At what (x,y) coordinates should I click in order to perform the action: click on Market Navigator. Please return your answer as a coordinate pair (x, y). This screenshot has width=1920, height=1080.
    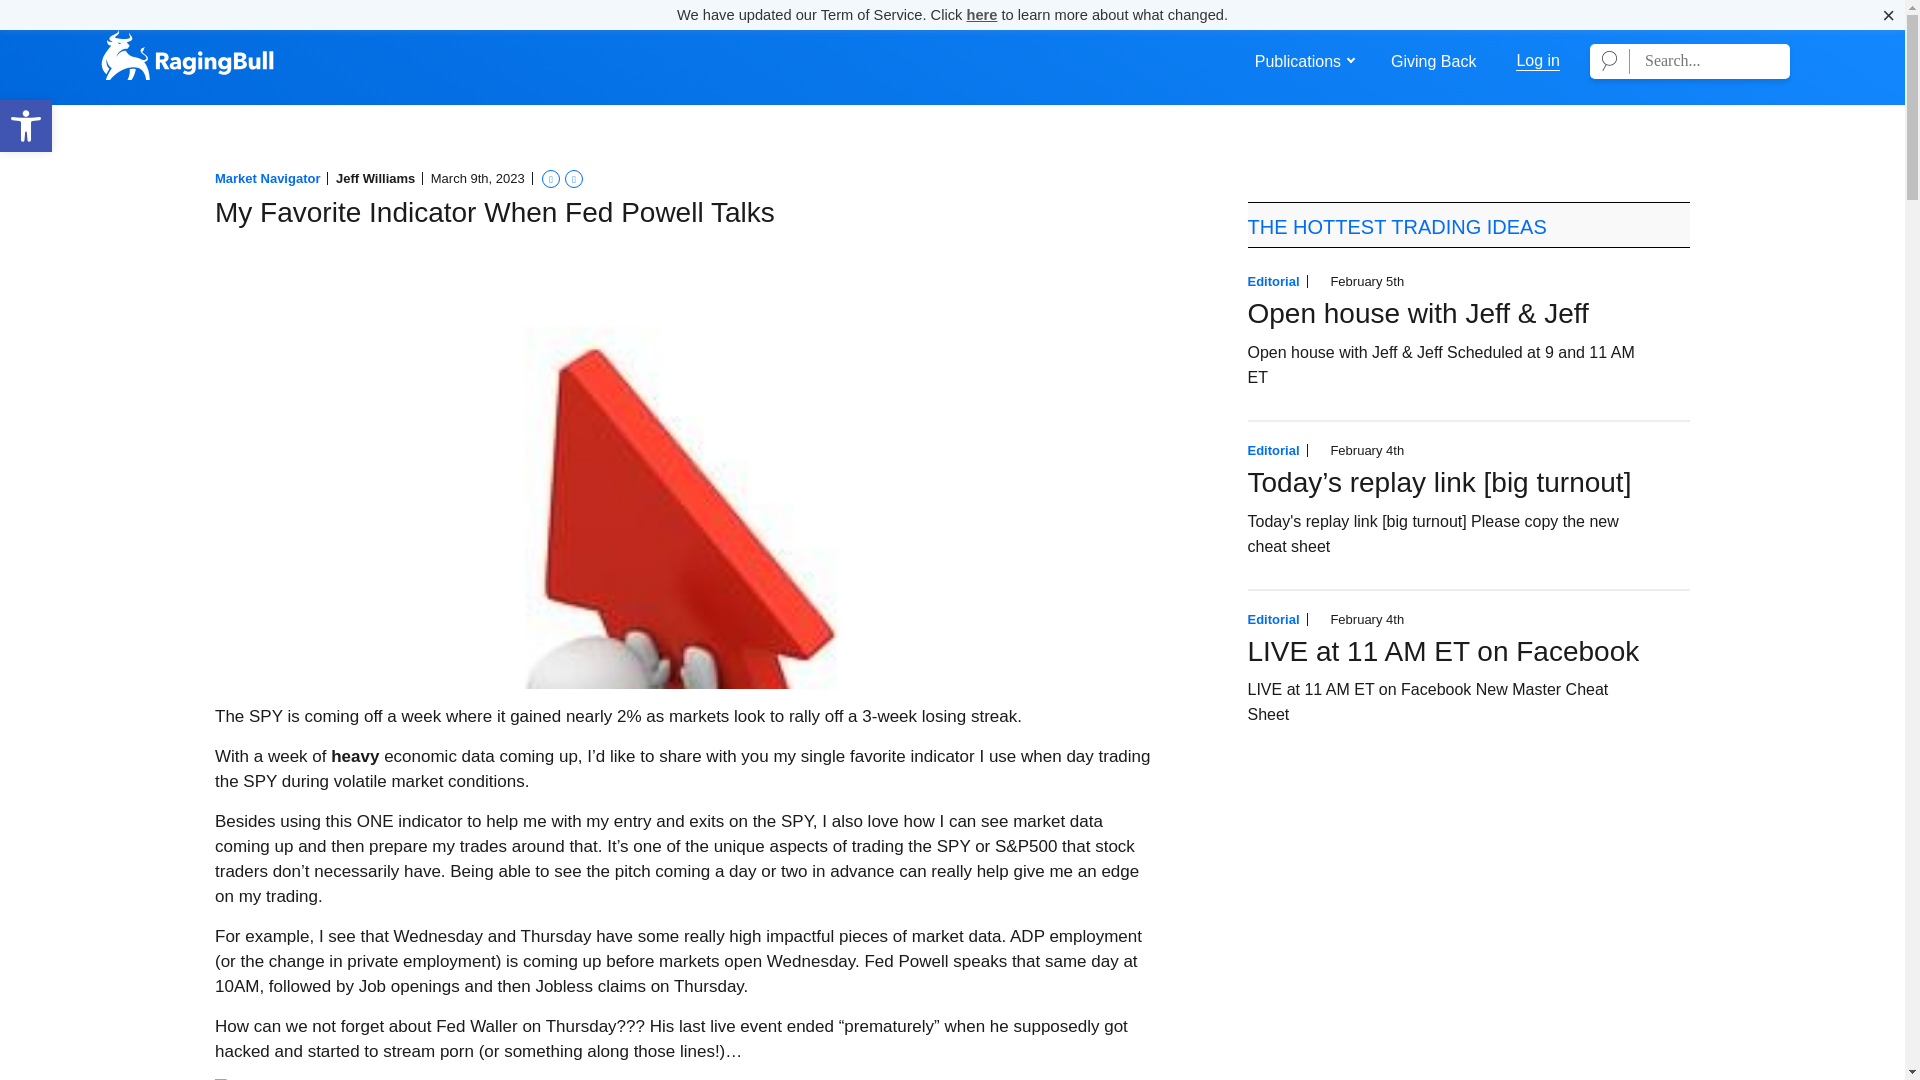
    Looking at the image, I should click on (26, 126).